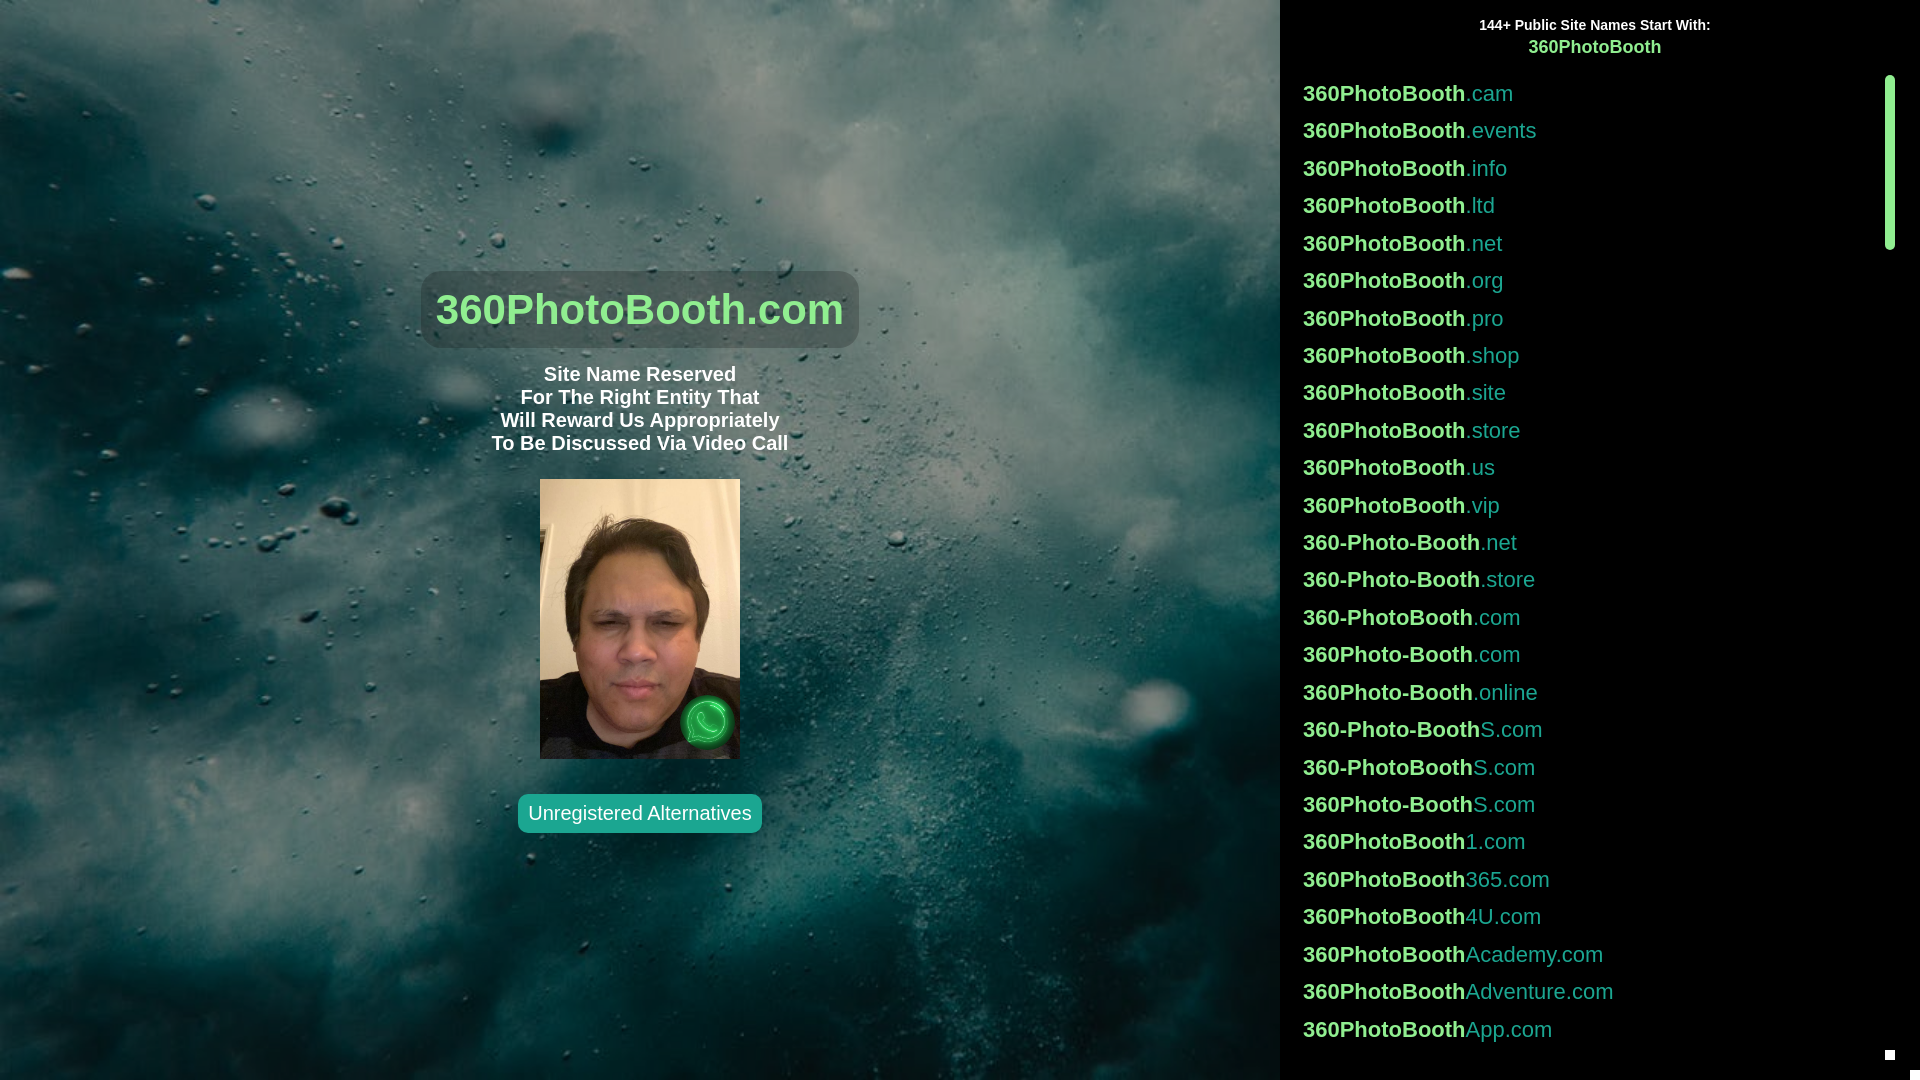  I want to click on 360PhotoBooth.pro, so click(1590, 318).